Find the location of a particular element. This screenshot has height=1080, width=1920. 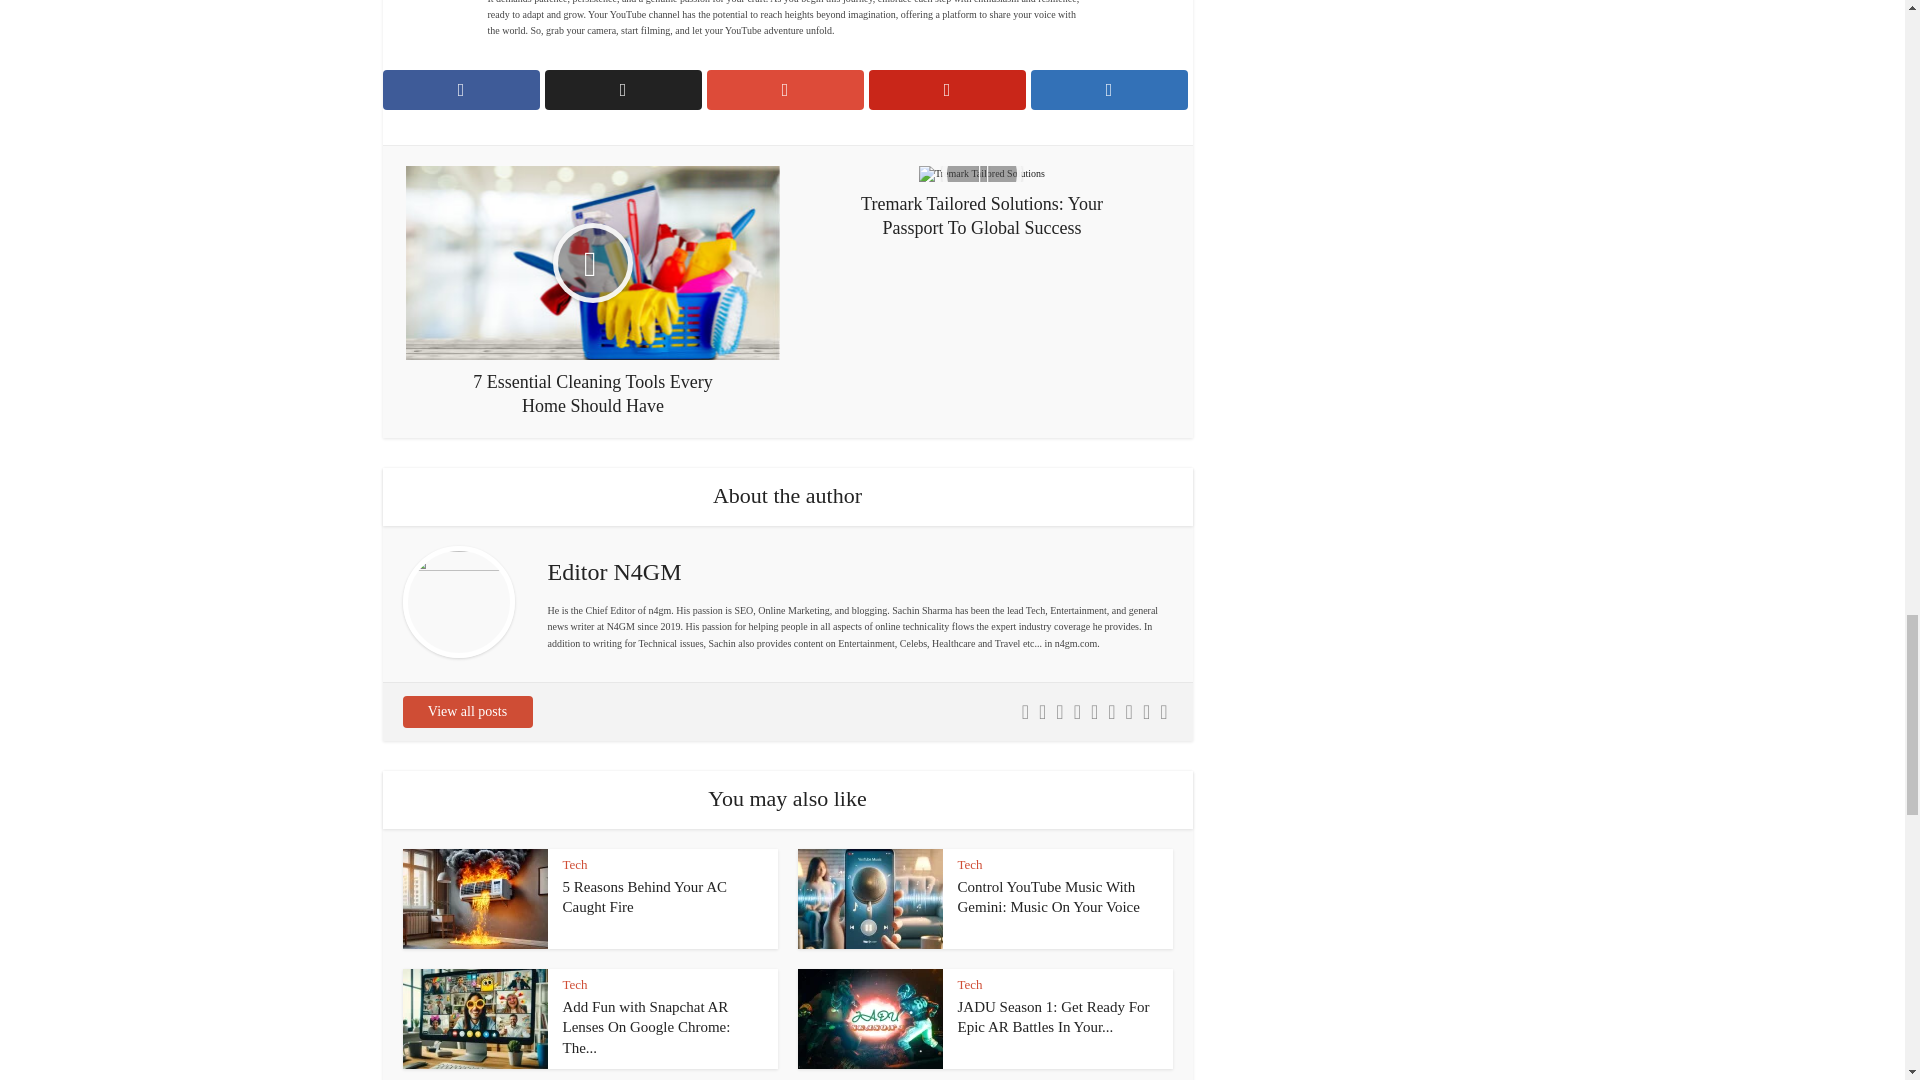

Control YouTube Music With Gemini: Music On Your Voice is located at coordinates (1049, 896).